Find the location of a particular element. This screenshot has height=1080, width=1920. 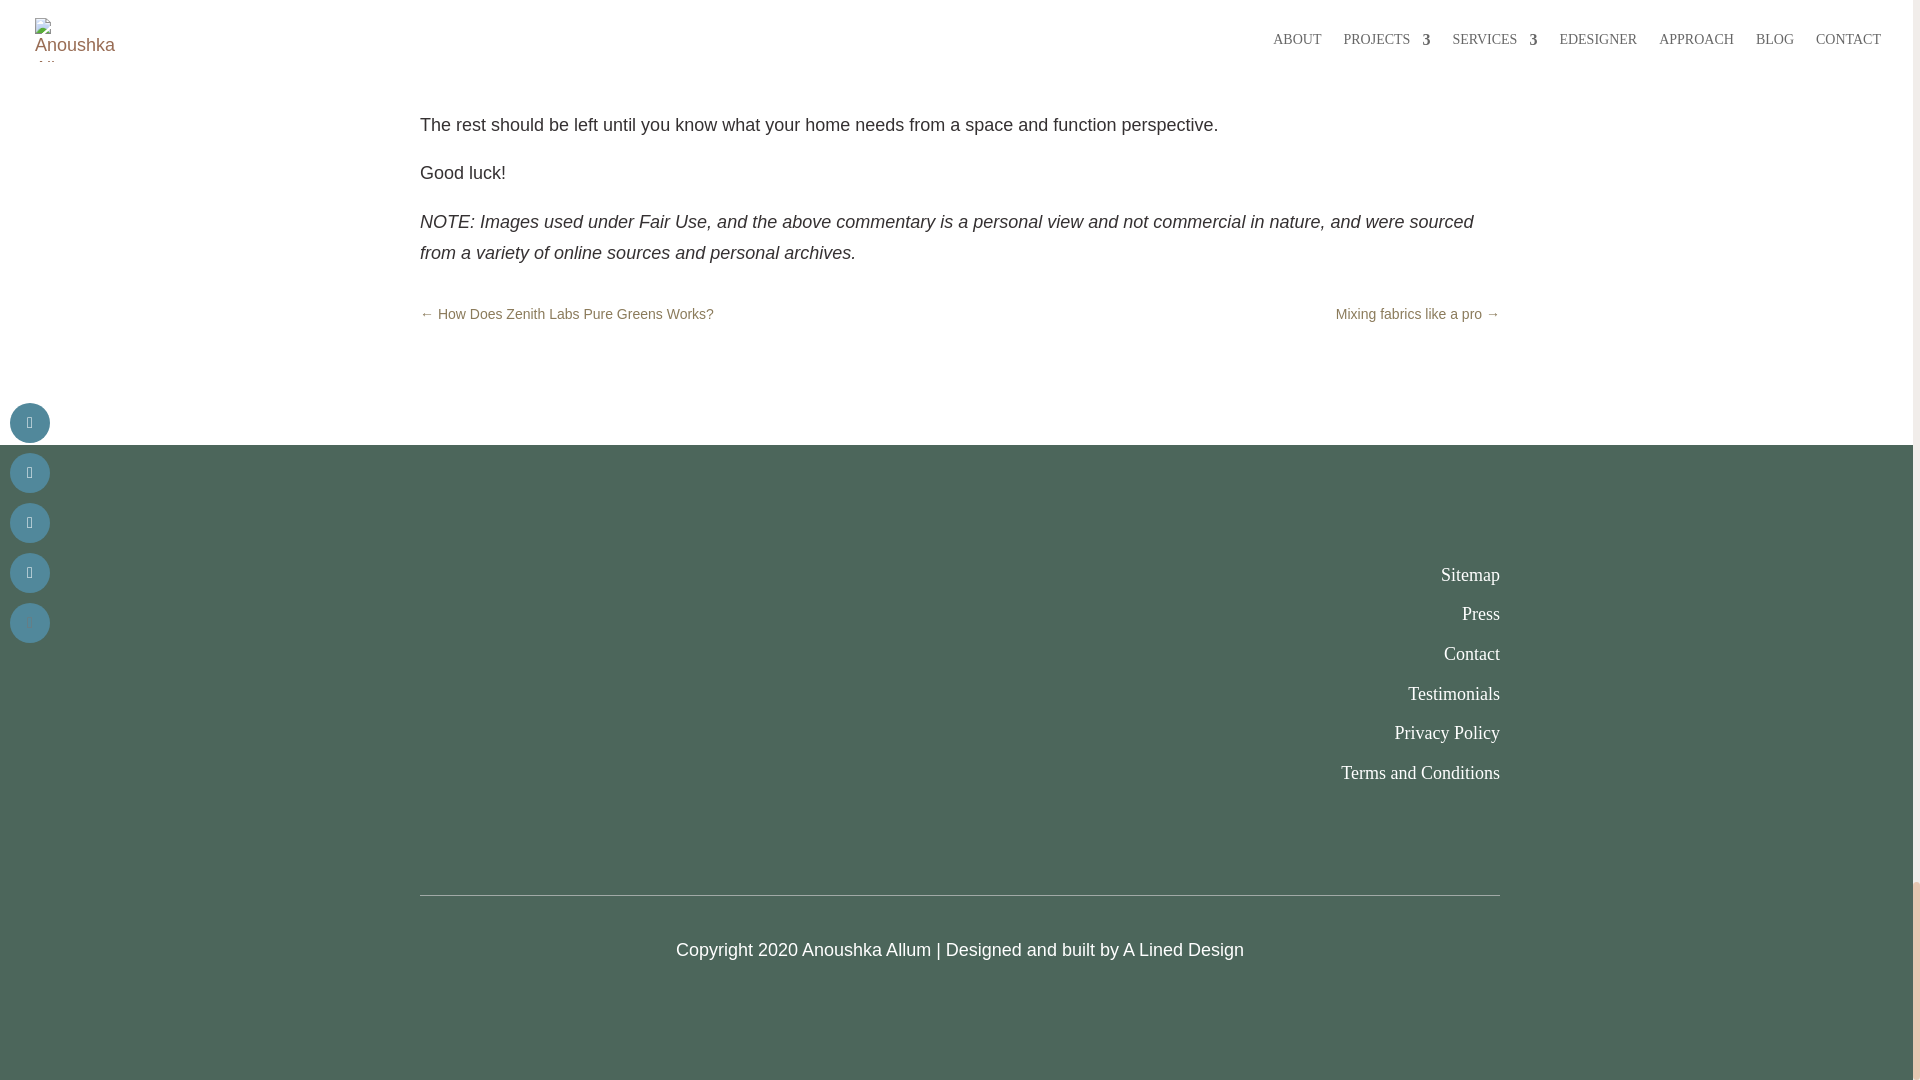

Press is located at coordinates (1480, 614).